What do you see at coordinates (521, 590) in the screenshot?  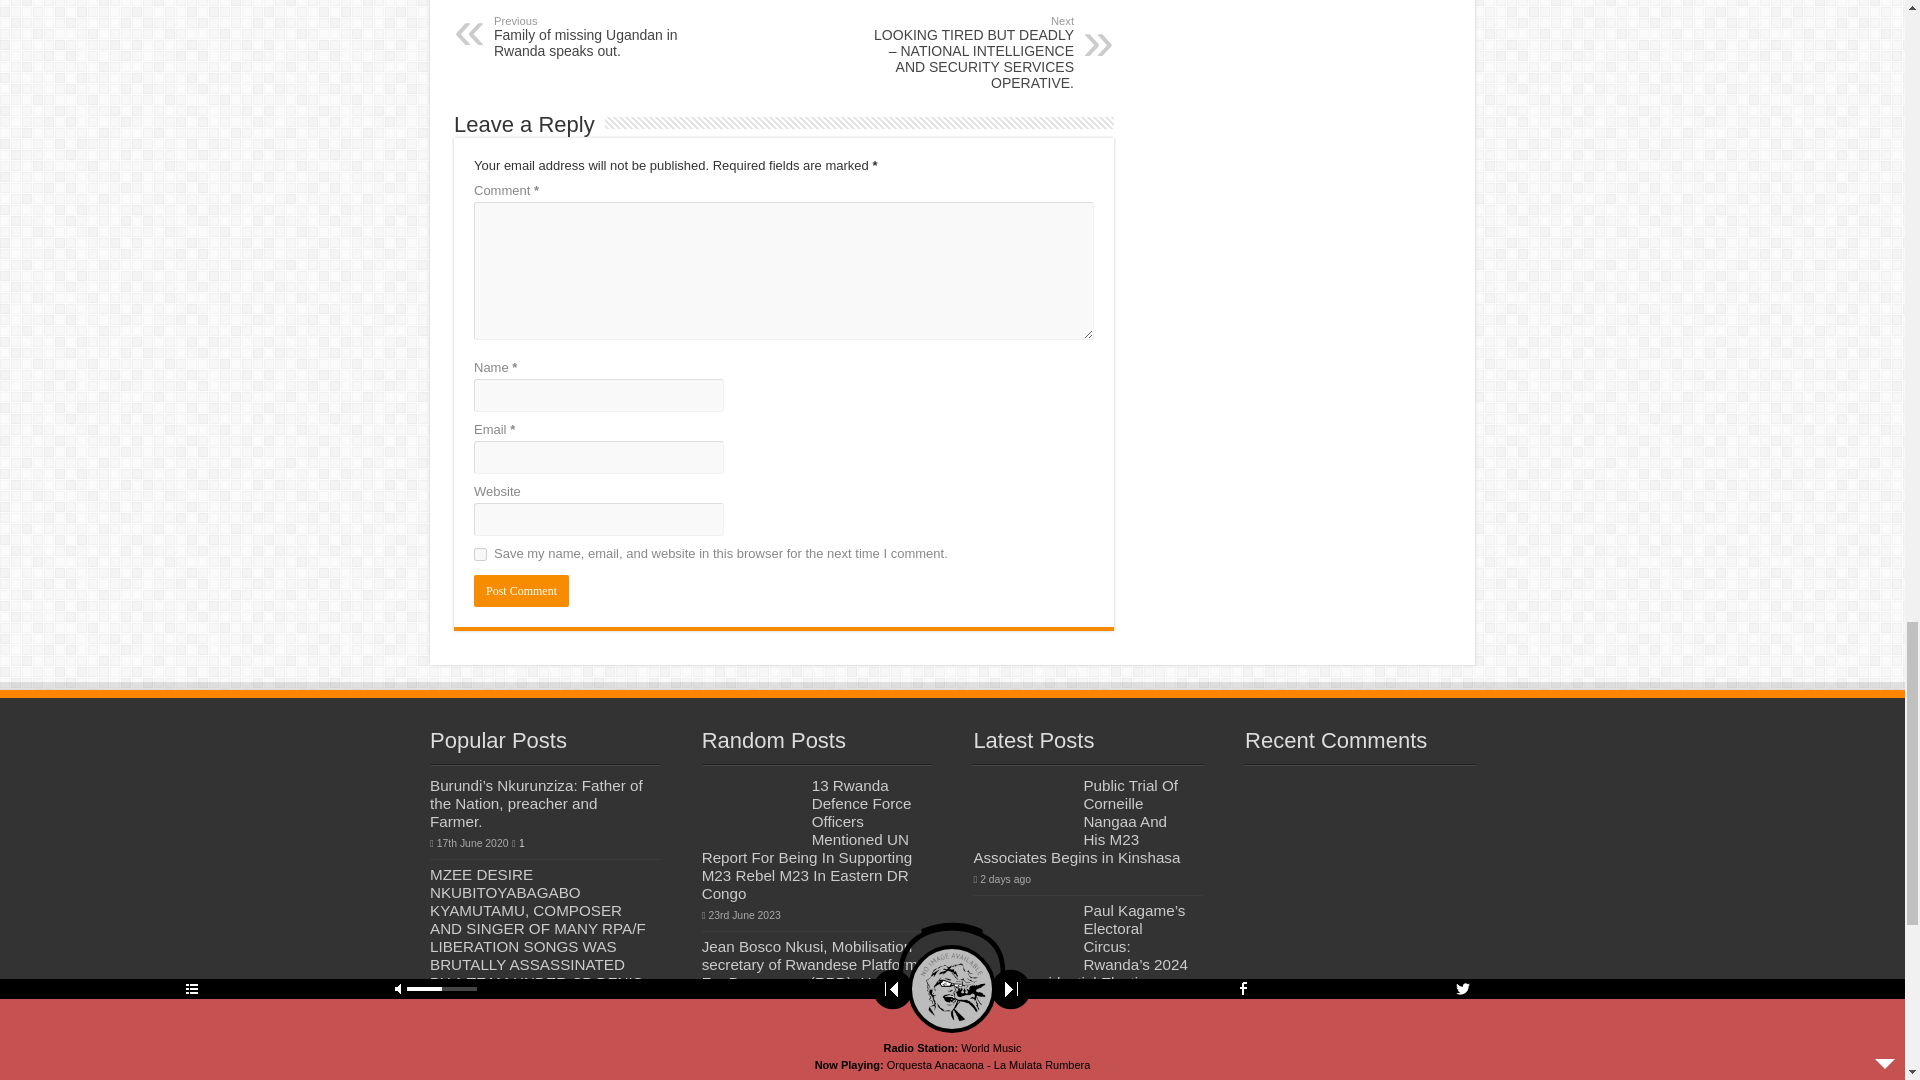 I see `Post Comment` at bounding box center [521, 590].